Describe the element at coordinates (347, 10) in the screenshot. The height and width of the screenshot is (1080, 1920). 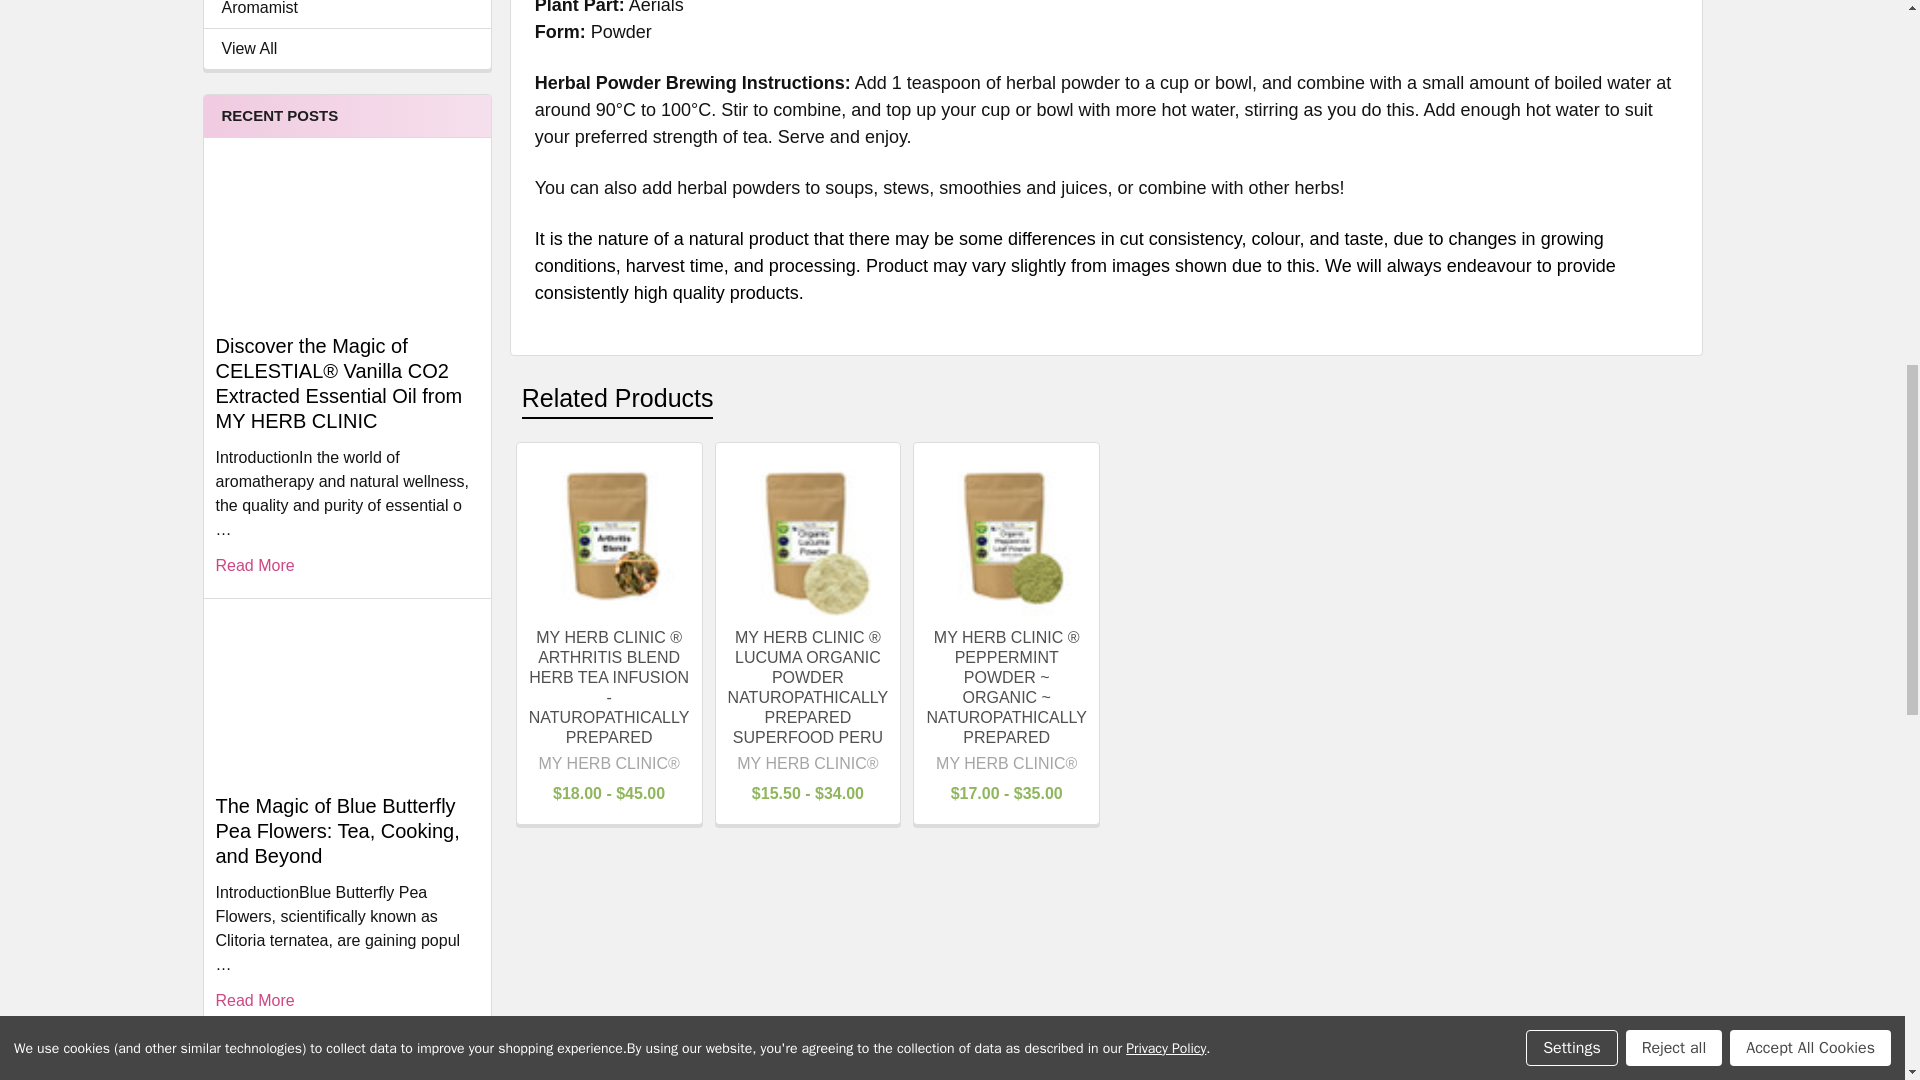
I see `Aromamist` at that location.